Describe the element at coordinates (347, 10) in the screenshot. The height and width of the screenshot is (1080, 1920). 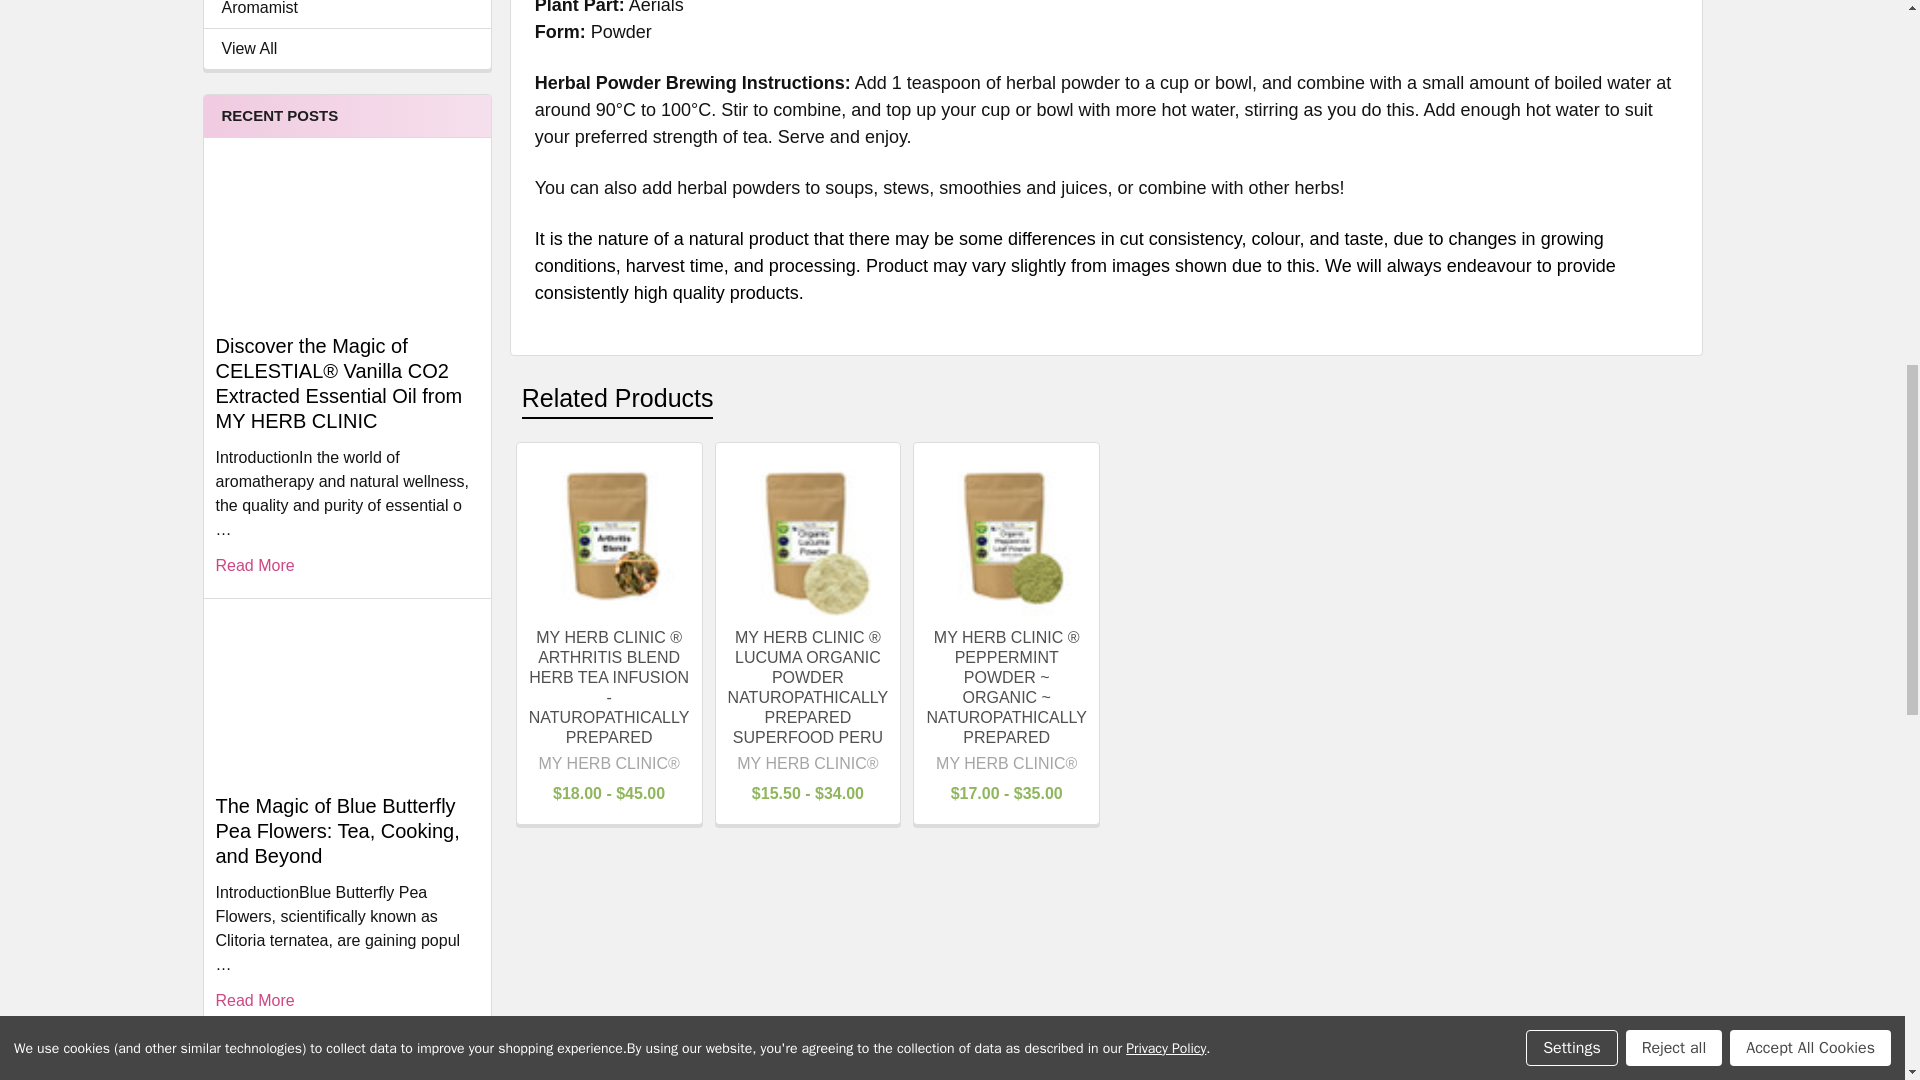
I see `Aromamist` at that location.